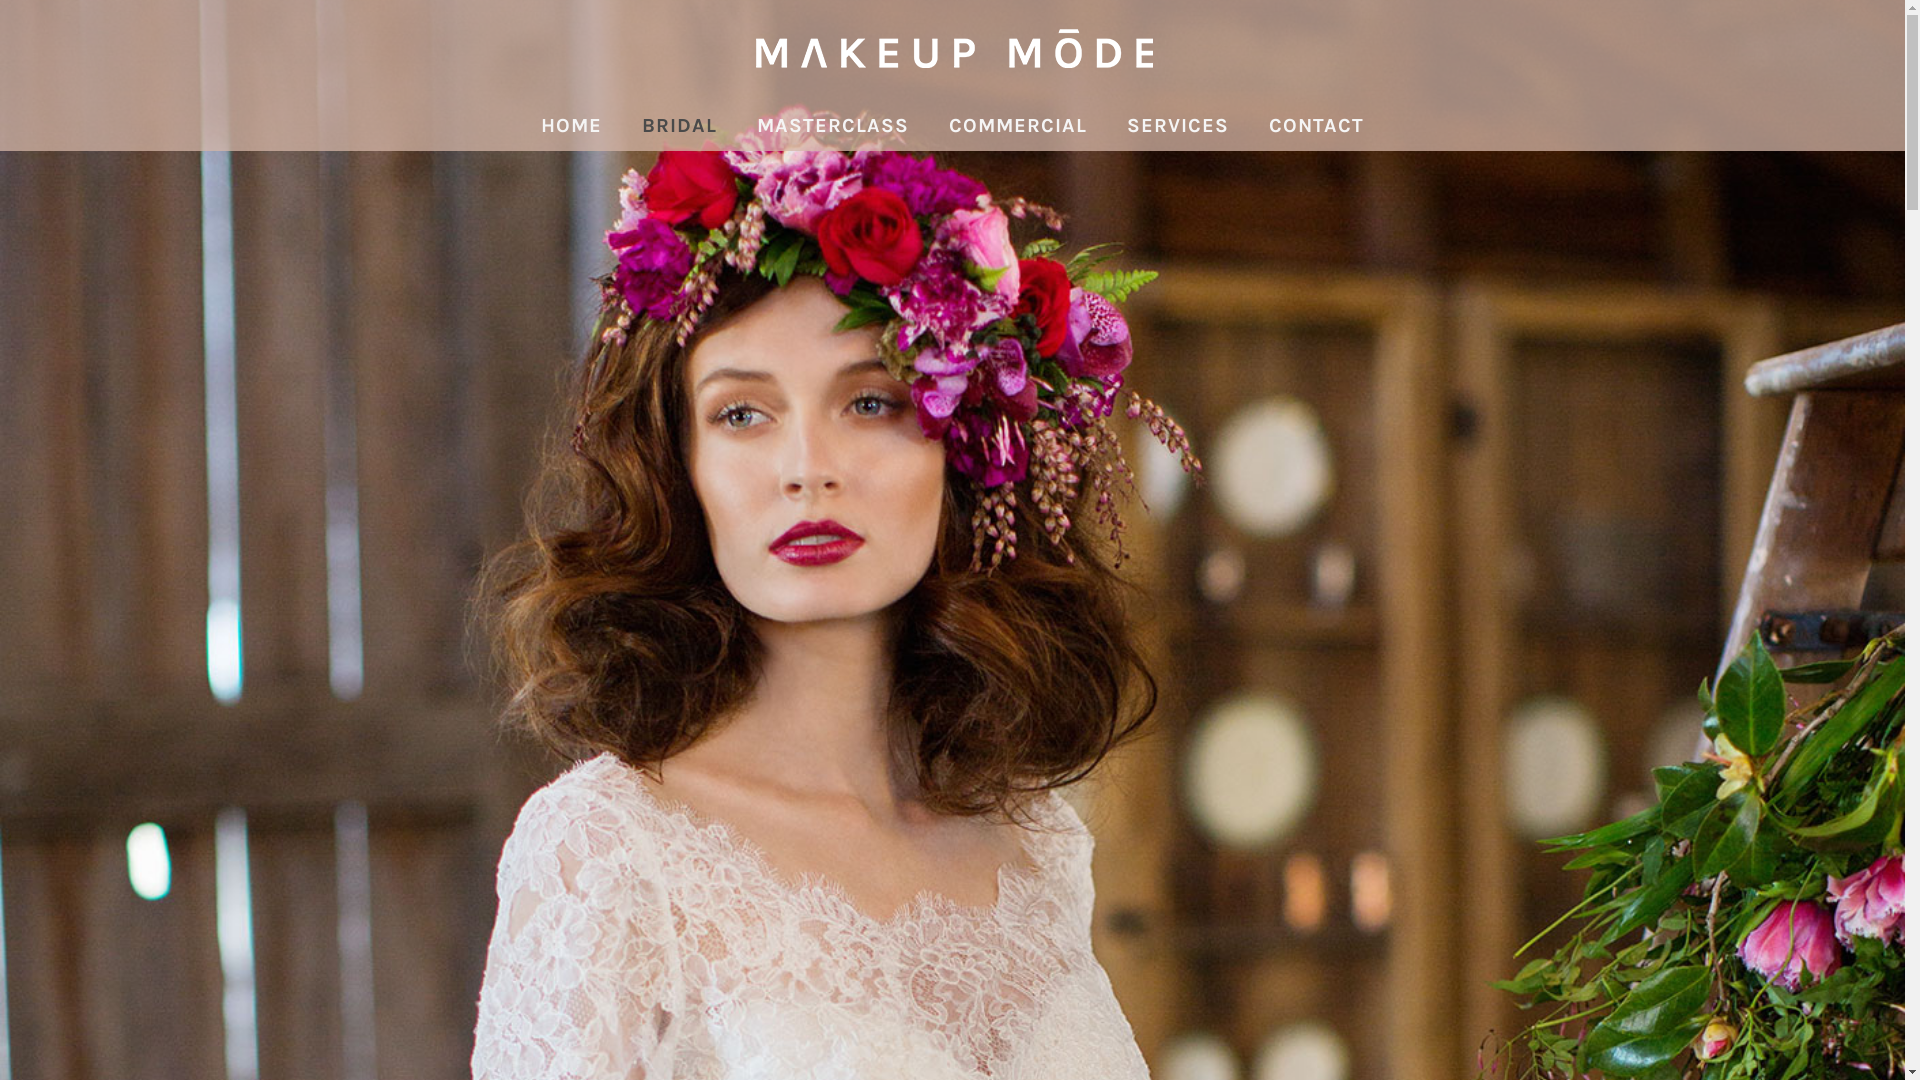  What do you see at coordinates (1018, 126) in the screenshot?
I see `COMMERCIAL` at bounding box center [1018, 126].